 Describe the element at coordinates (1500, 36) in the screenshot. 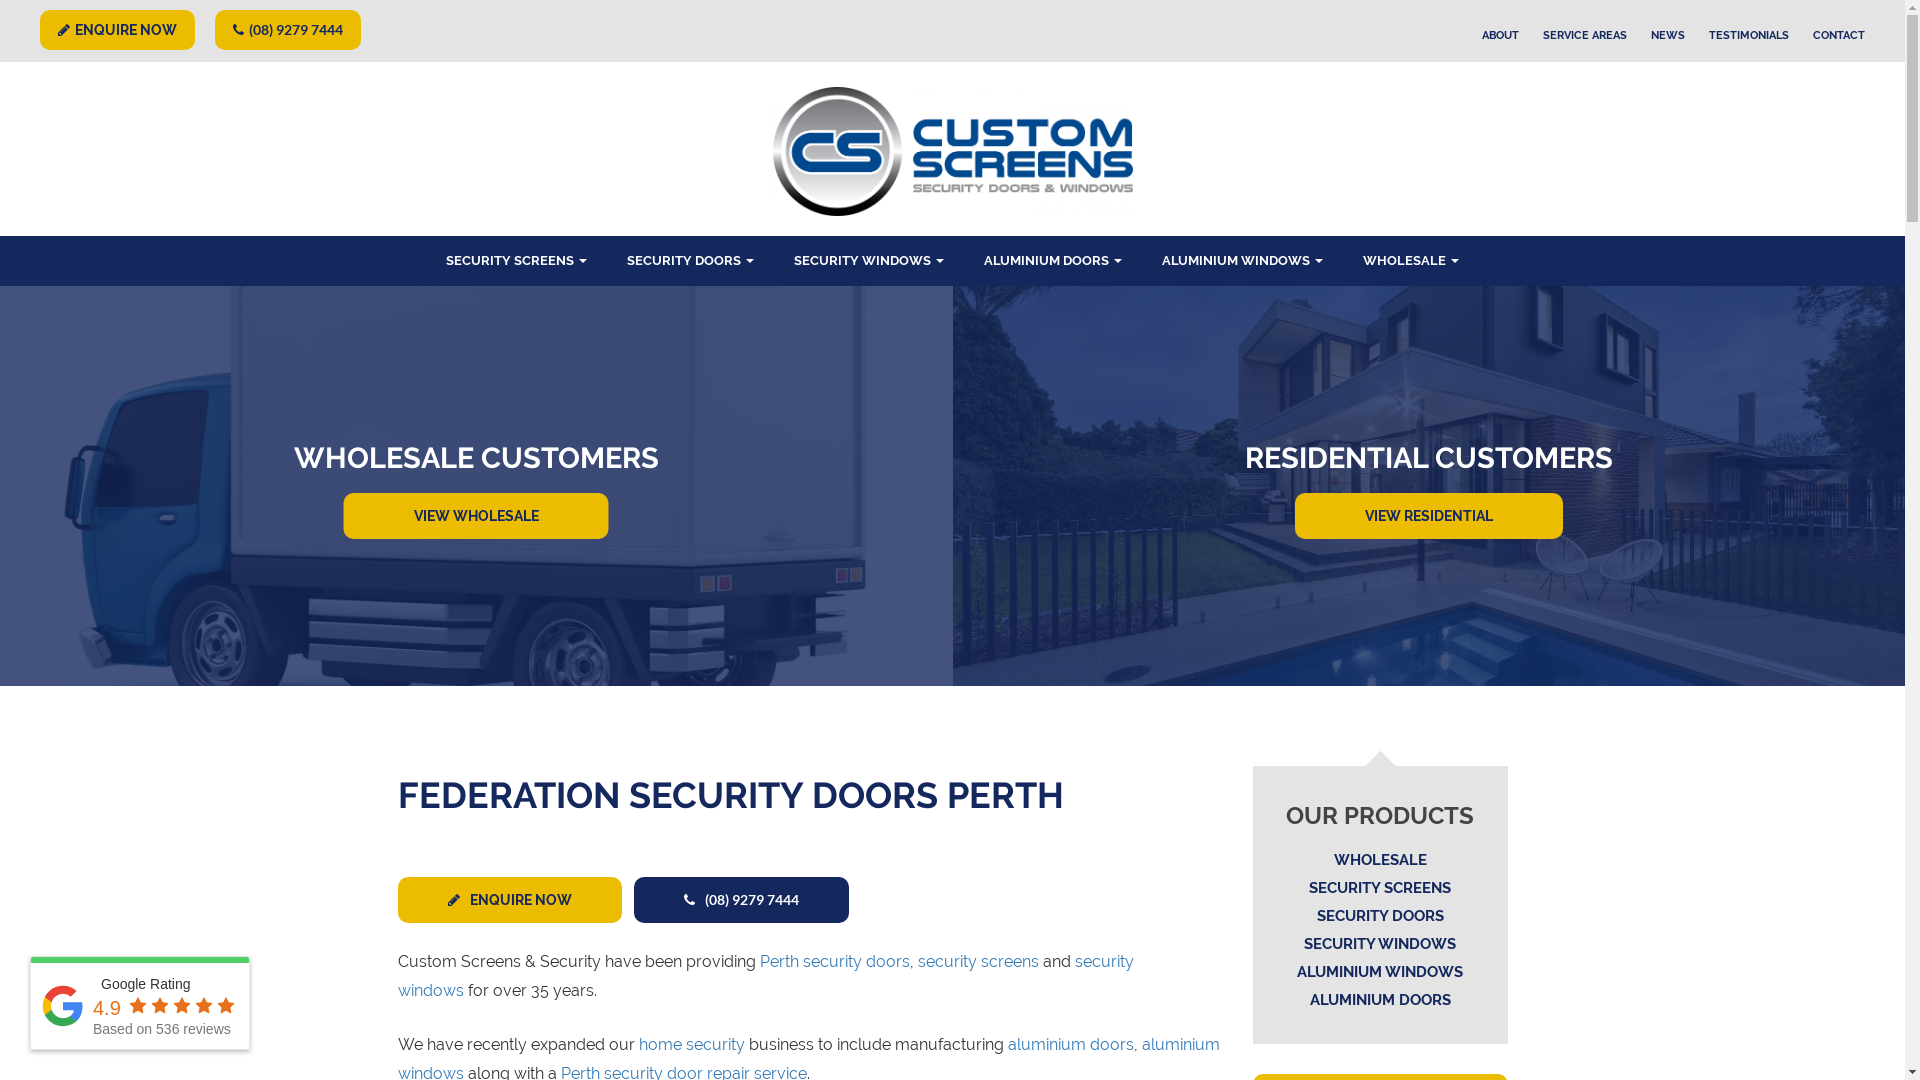

I see `ABOUT` at that location.